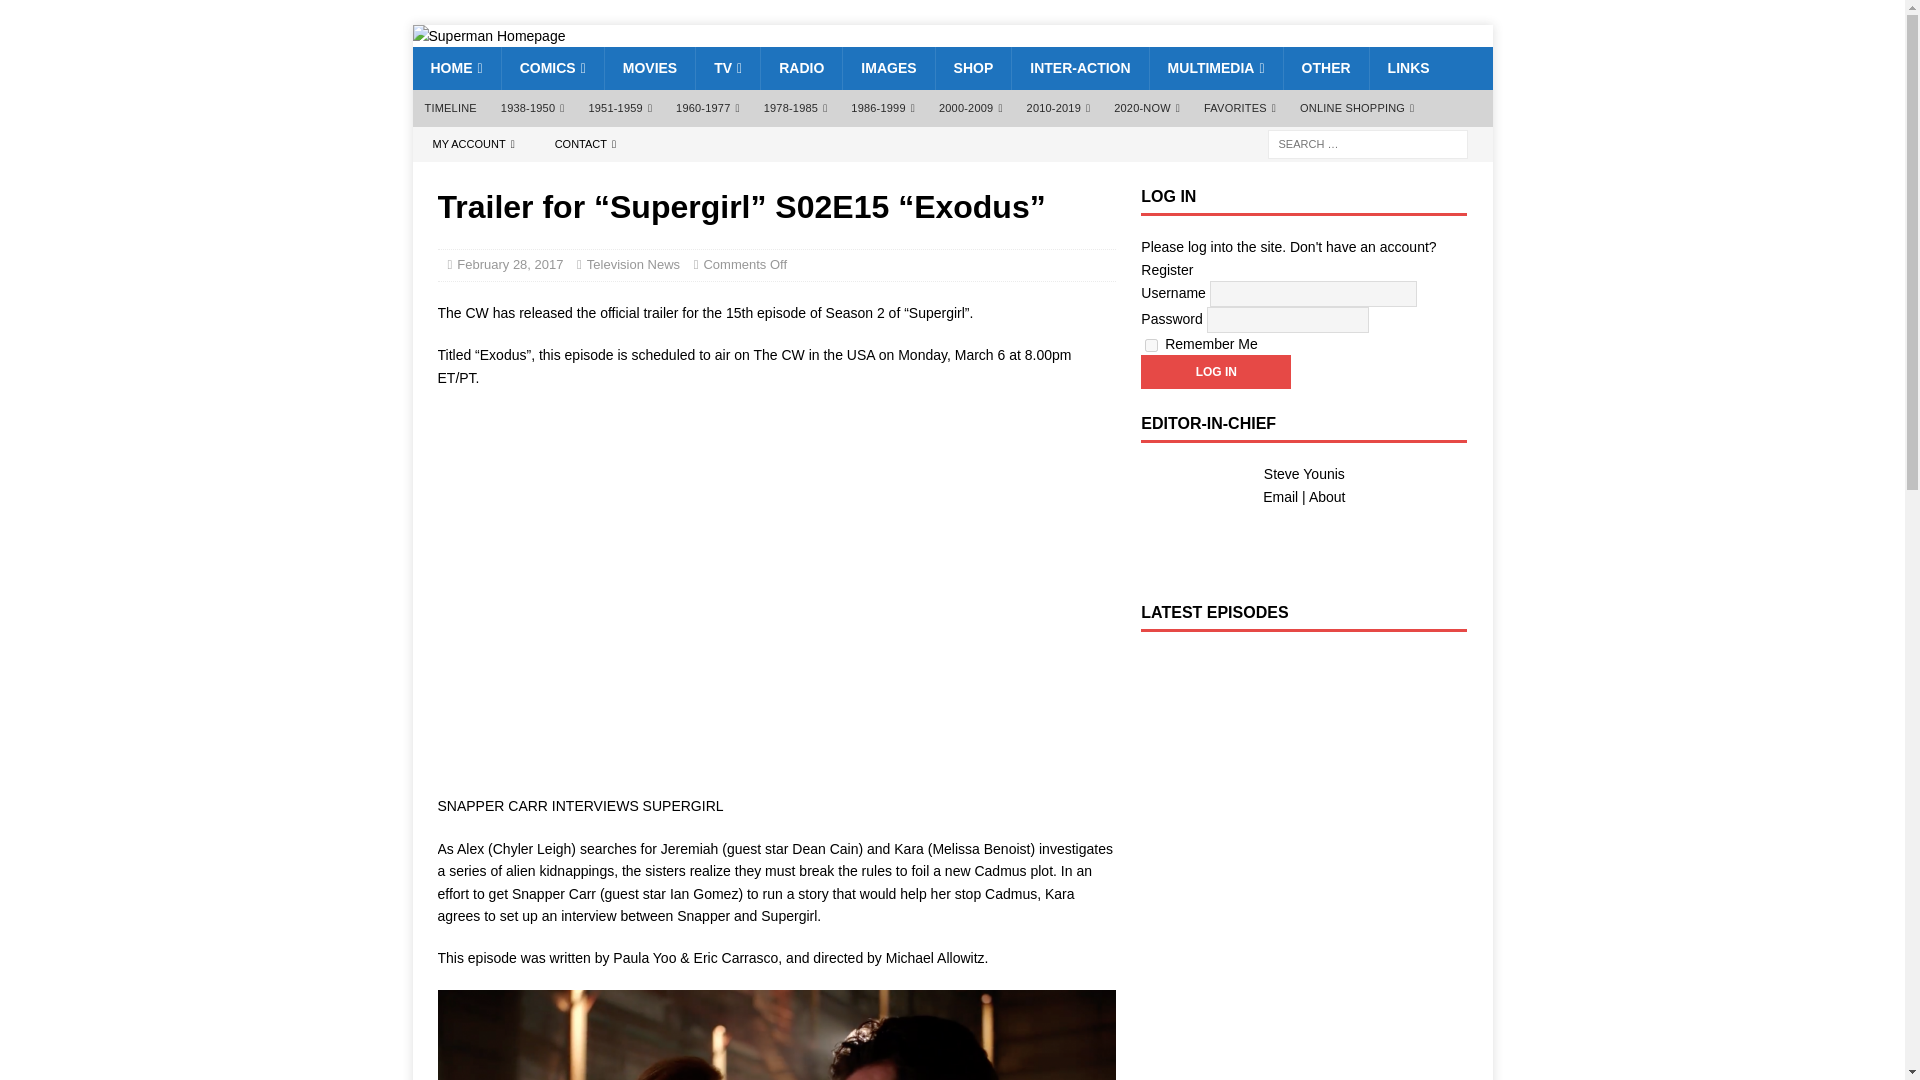 The image size is (1920, 1080). Describe the element at coordinates (1150, 346) in the screenshot. I see `forever` at that location.